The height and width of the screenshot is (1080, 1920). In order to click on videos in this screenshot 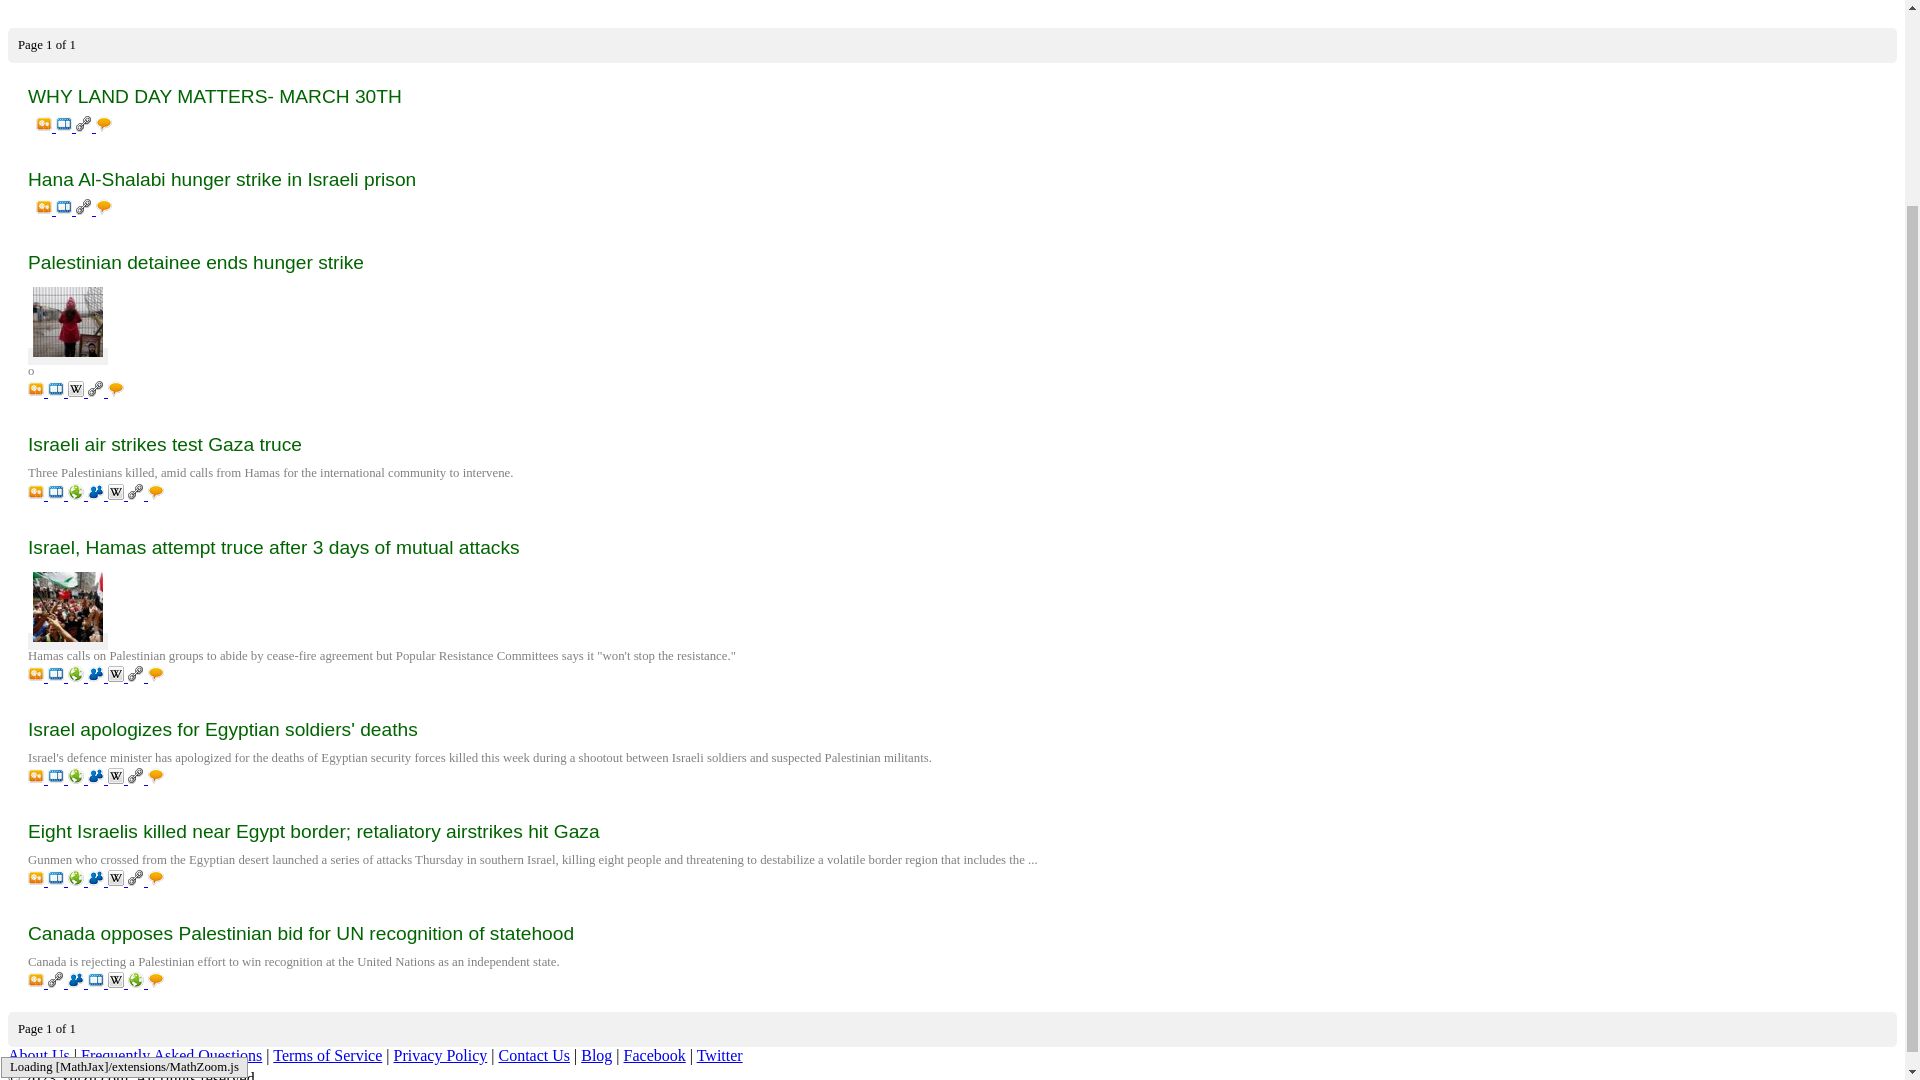, I will do `click(66, 126)`.